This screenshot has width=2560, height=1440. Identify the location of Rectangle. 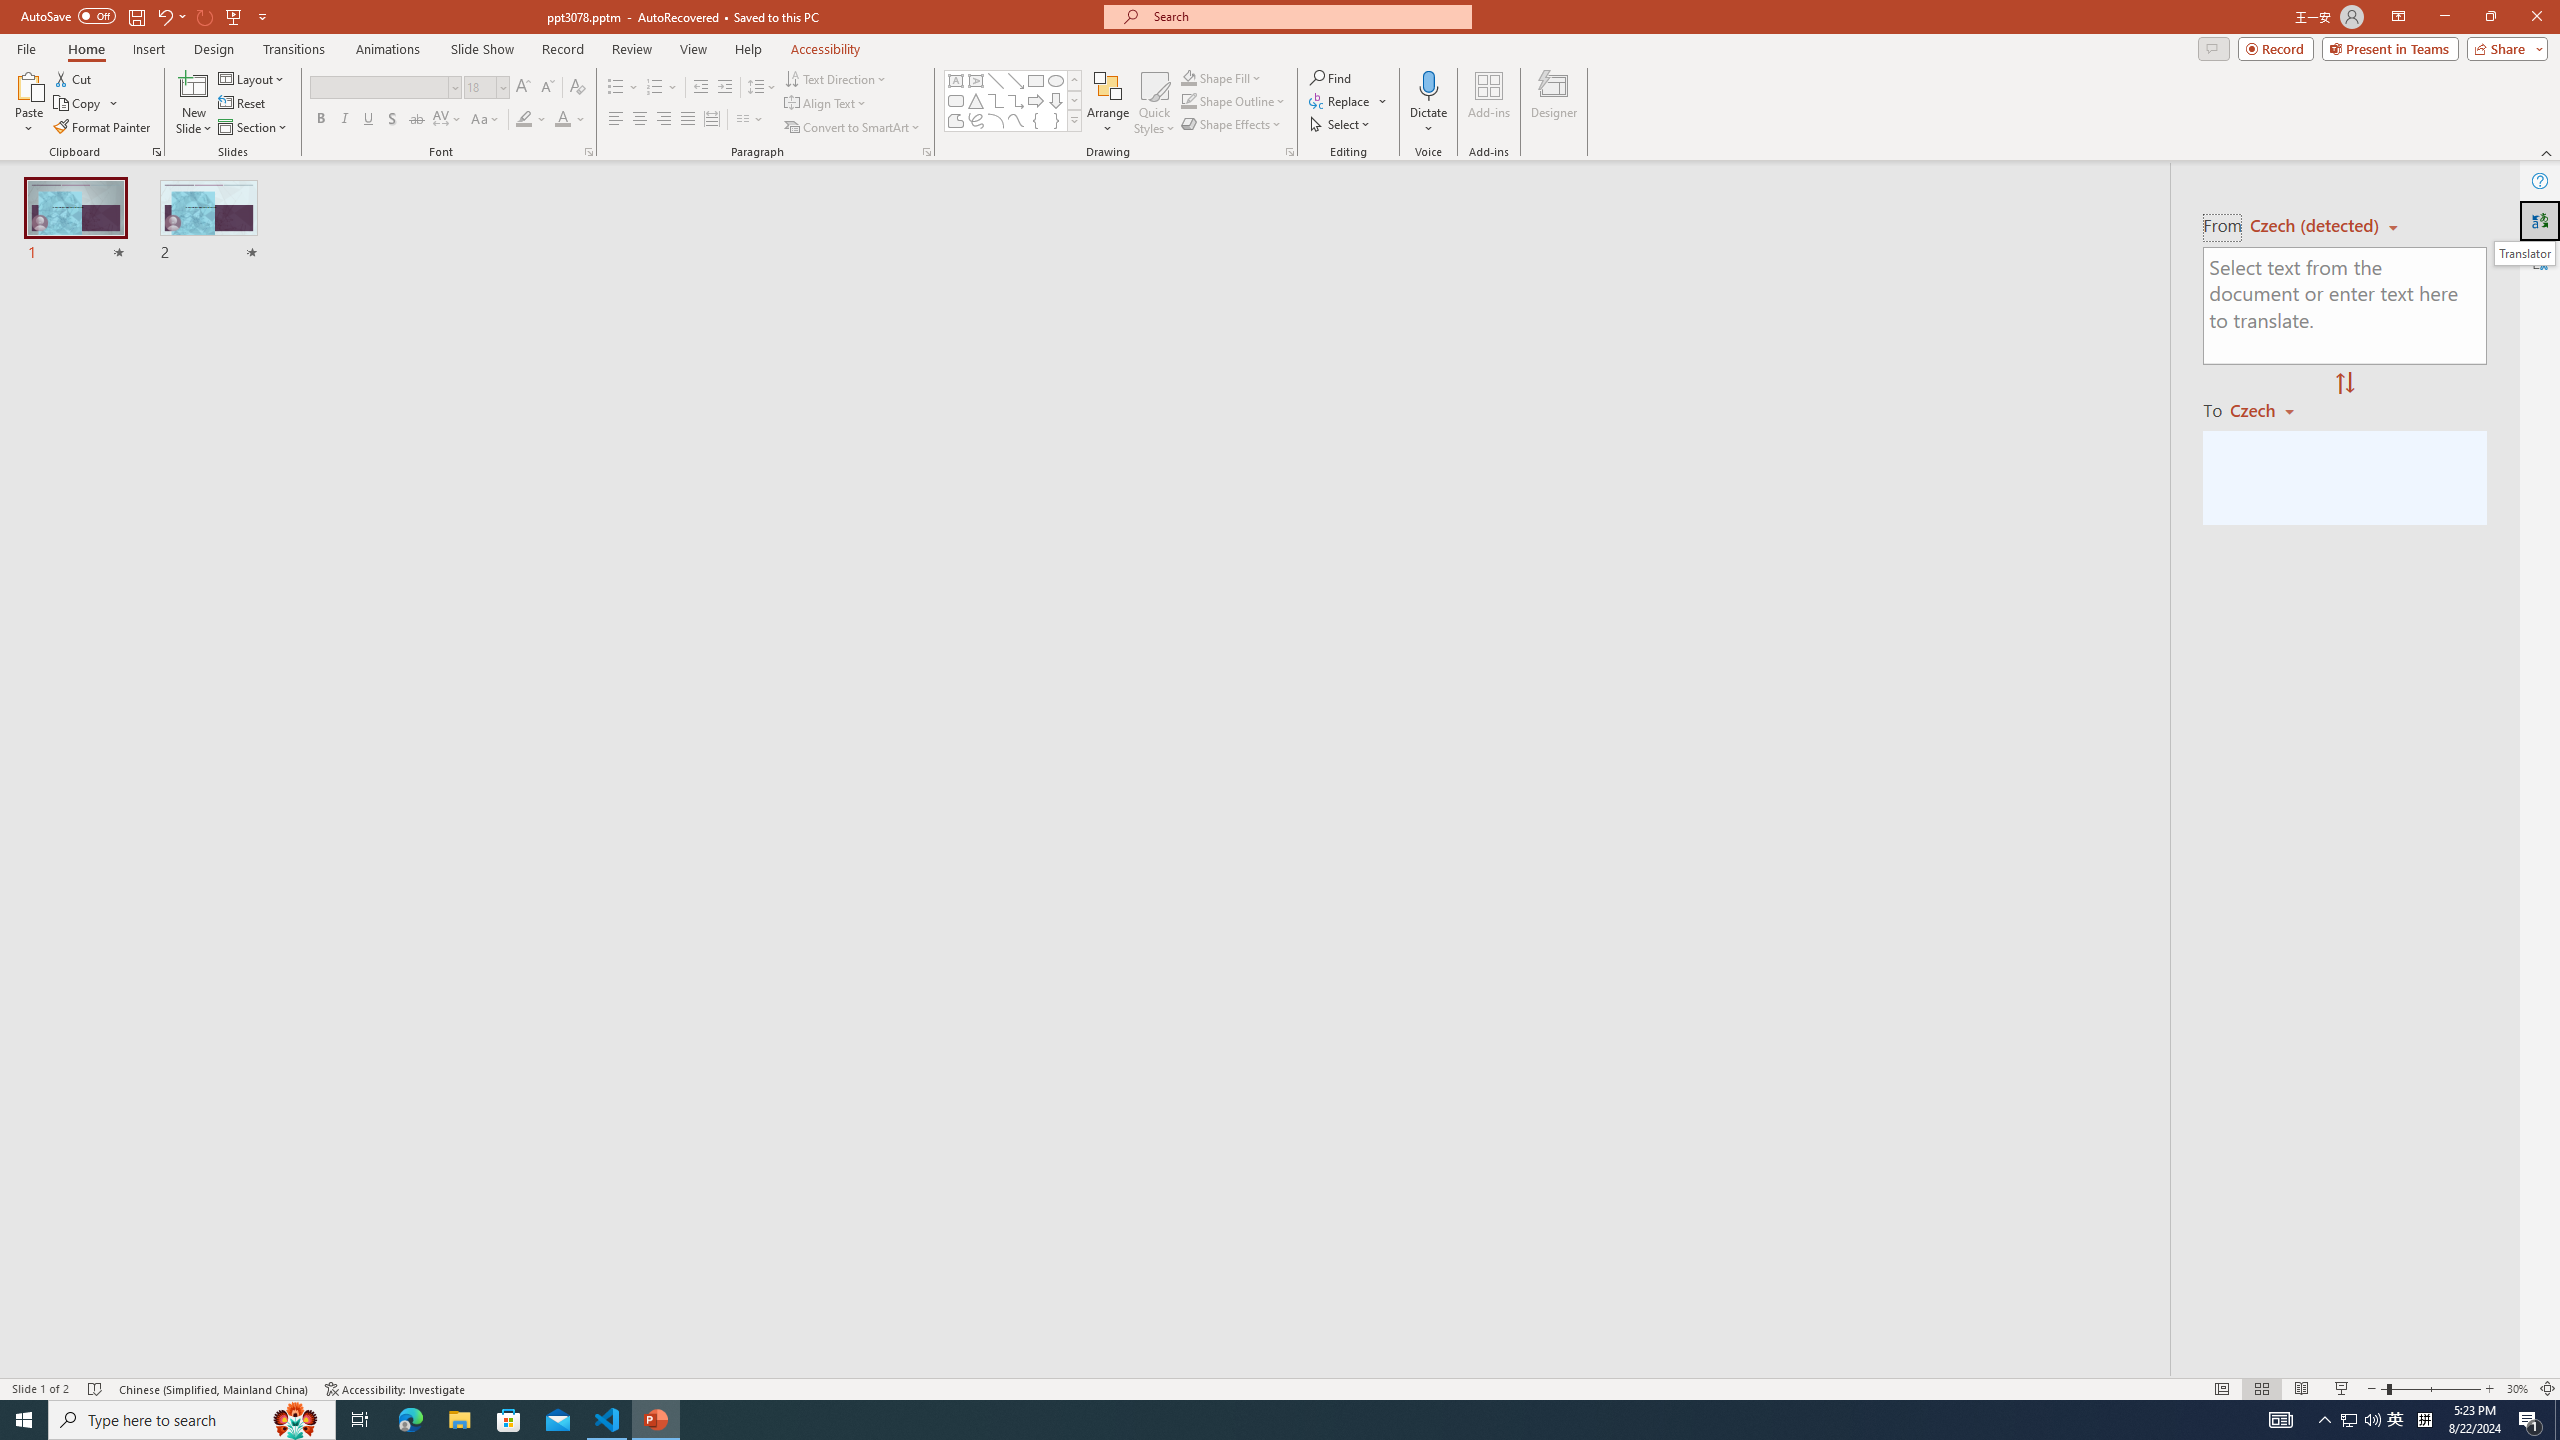
(1036, 80).